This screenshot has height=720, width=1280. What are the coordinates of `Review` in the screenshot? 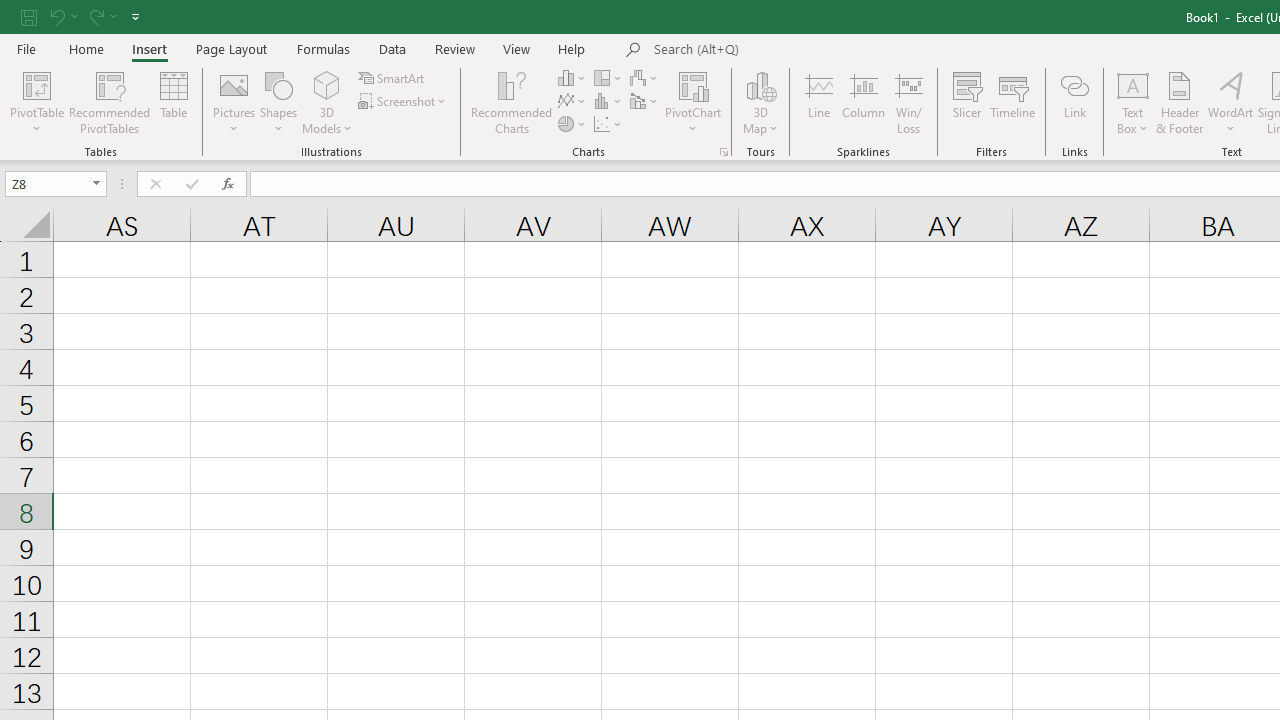 It's located at (454, 48).